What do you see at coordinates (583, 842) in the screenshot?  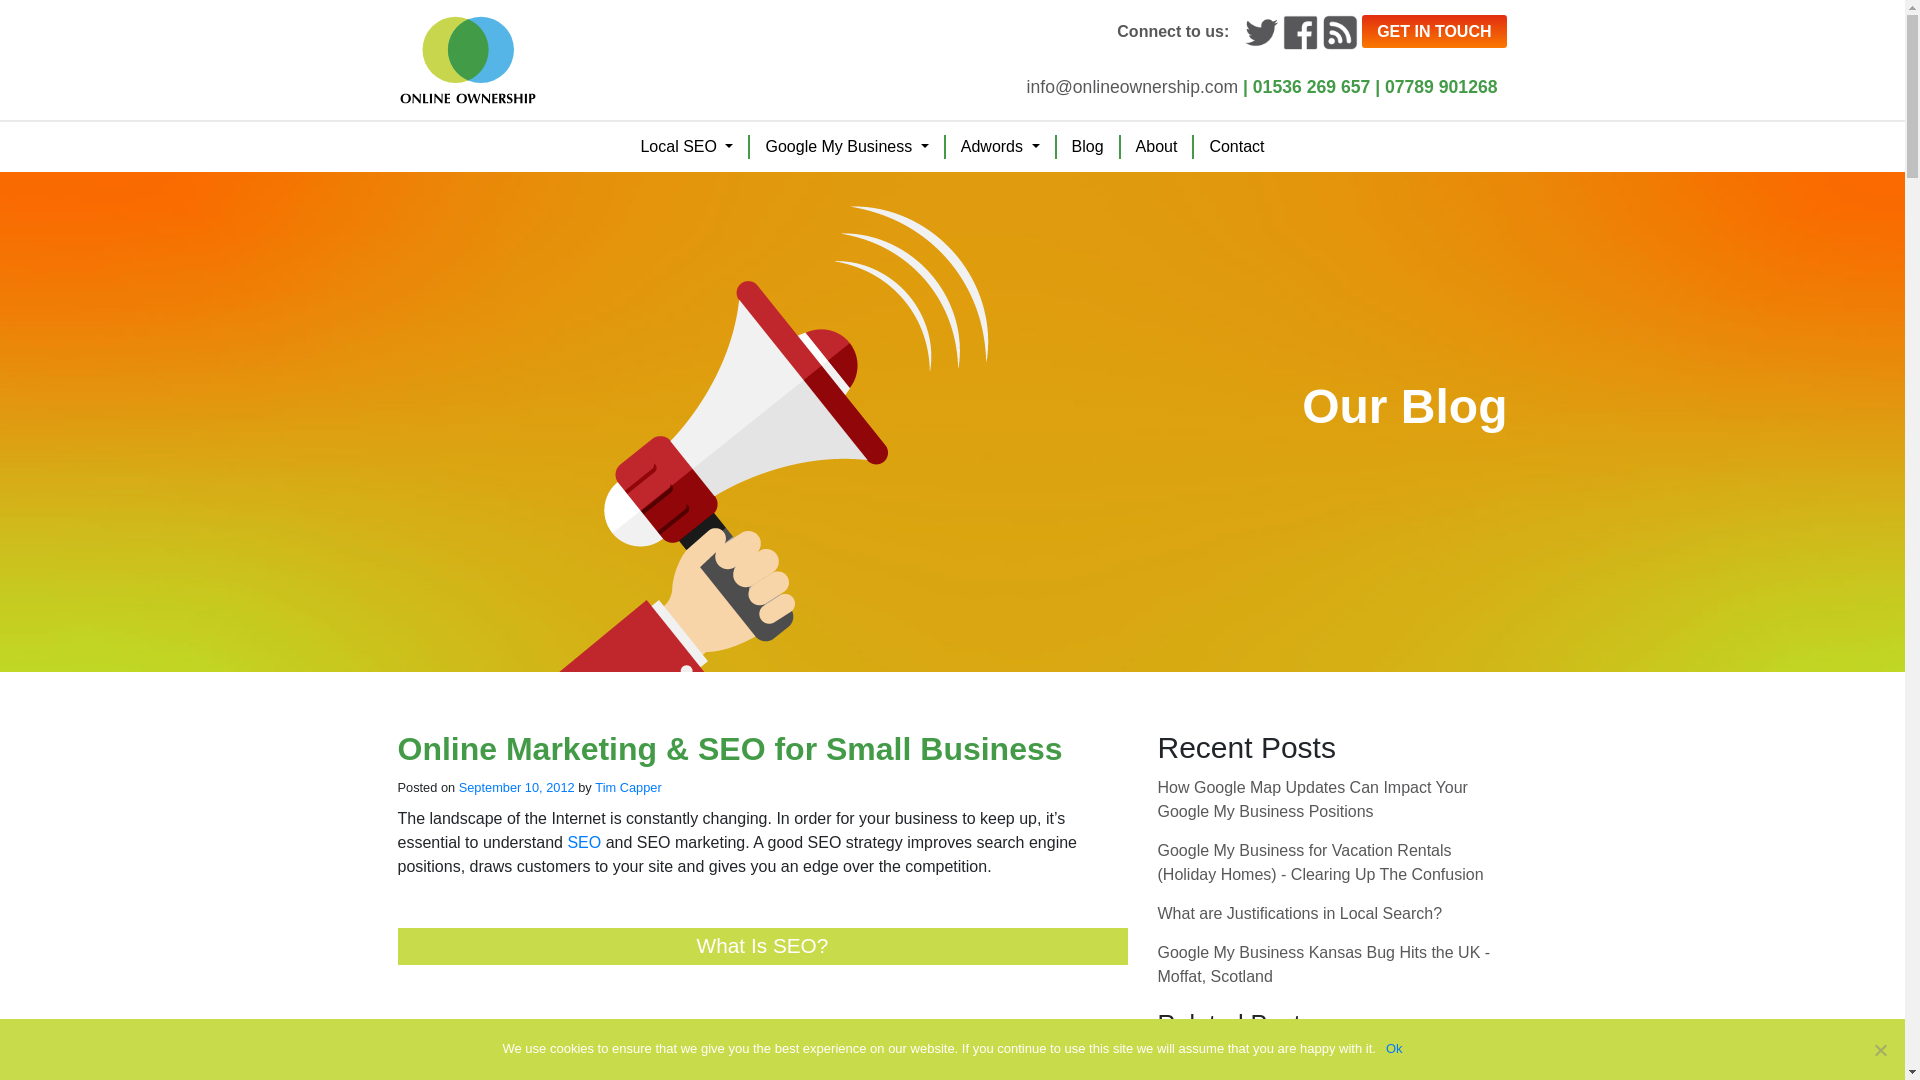 I see `SEO` at bounding box center [583, 842].